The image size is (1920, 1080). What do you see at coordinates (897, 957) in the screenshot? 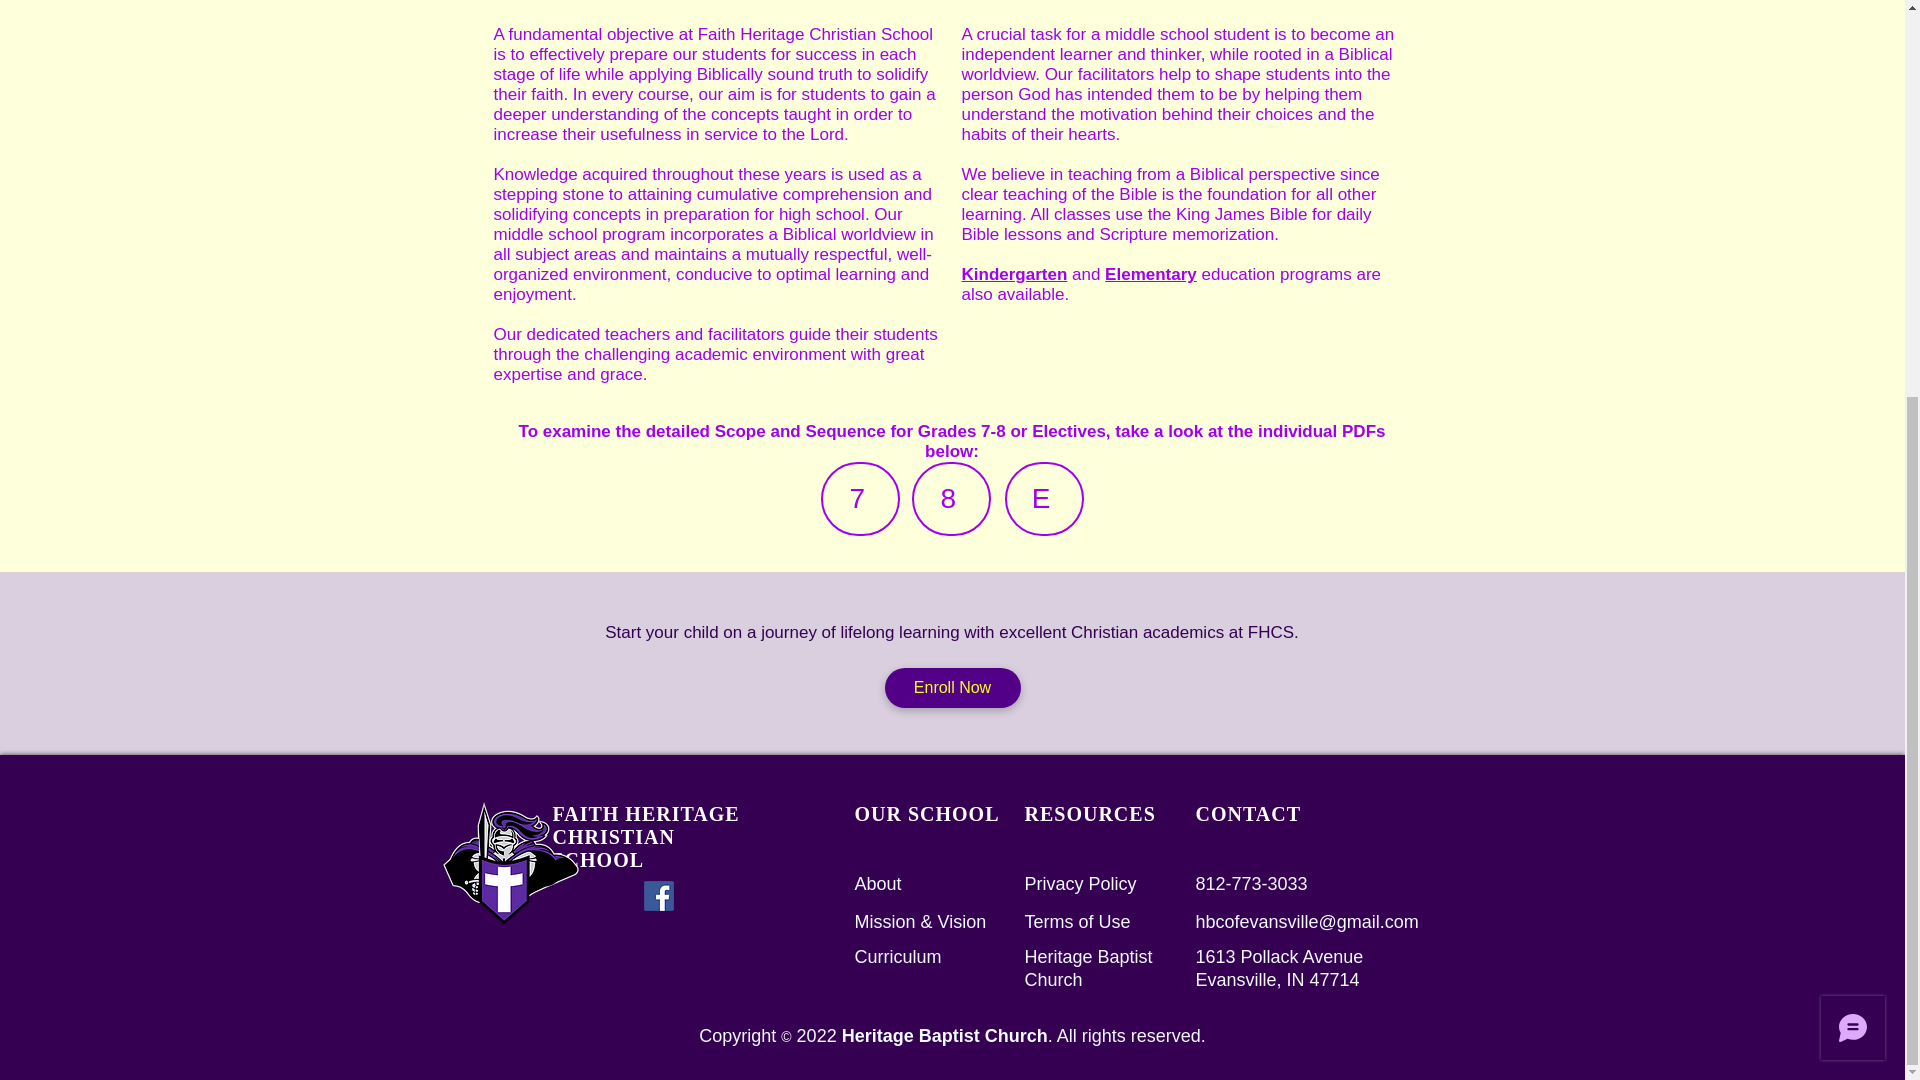
I see `Curriculum` at bounding box center [897, 957].